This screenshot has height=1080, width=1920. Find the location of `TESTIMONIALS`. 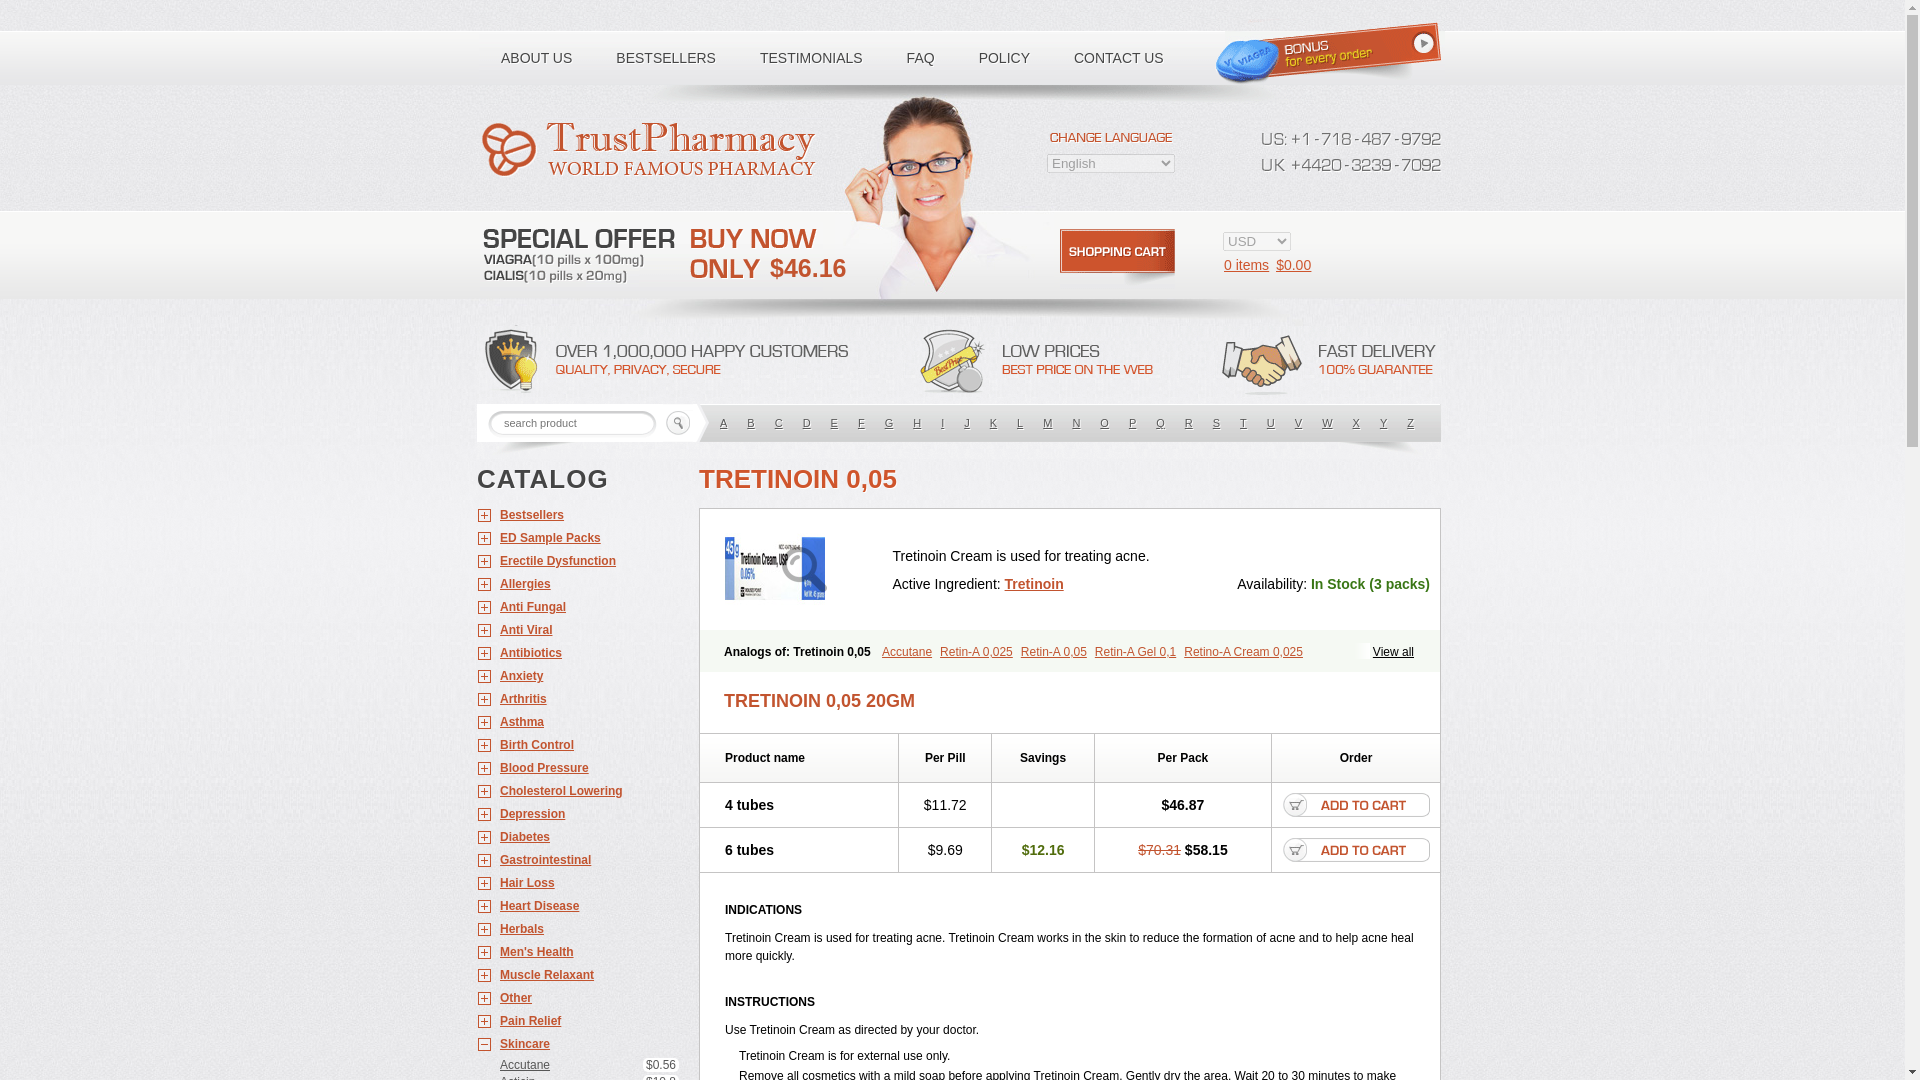

TESTIMONIALS is located at coordinates (811, 58).